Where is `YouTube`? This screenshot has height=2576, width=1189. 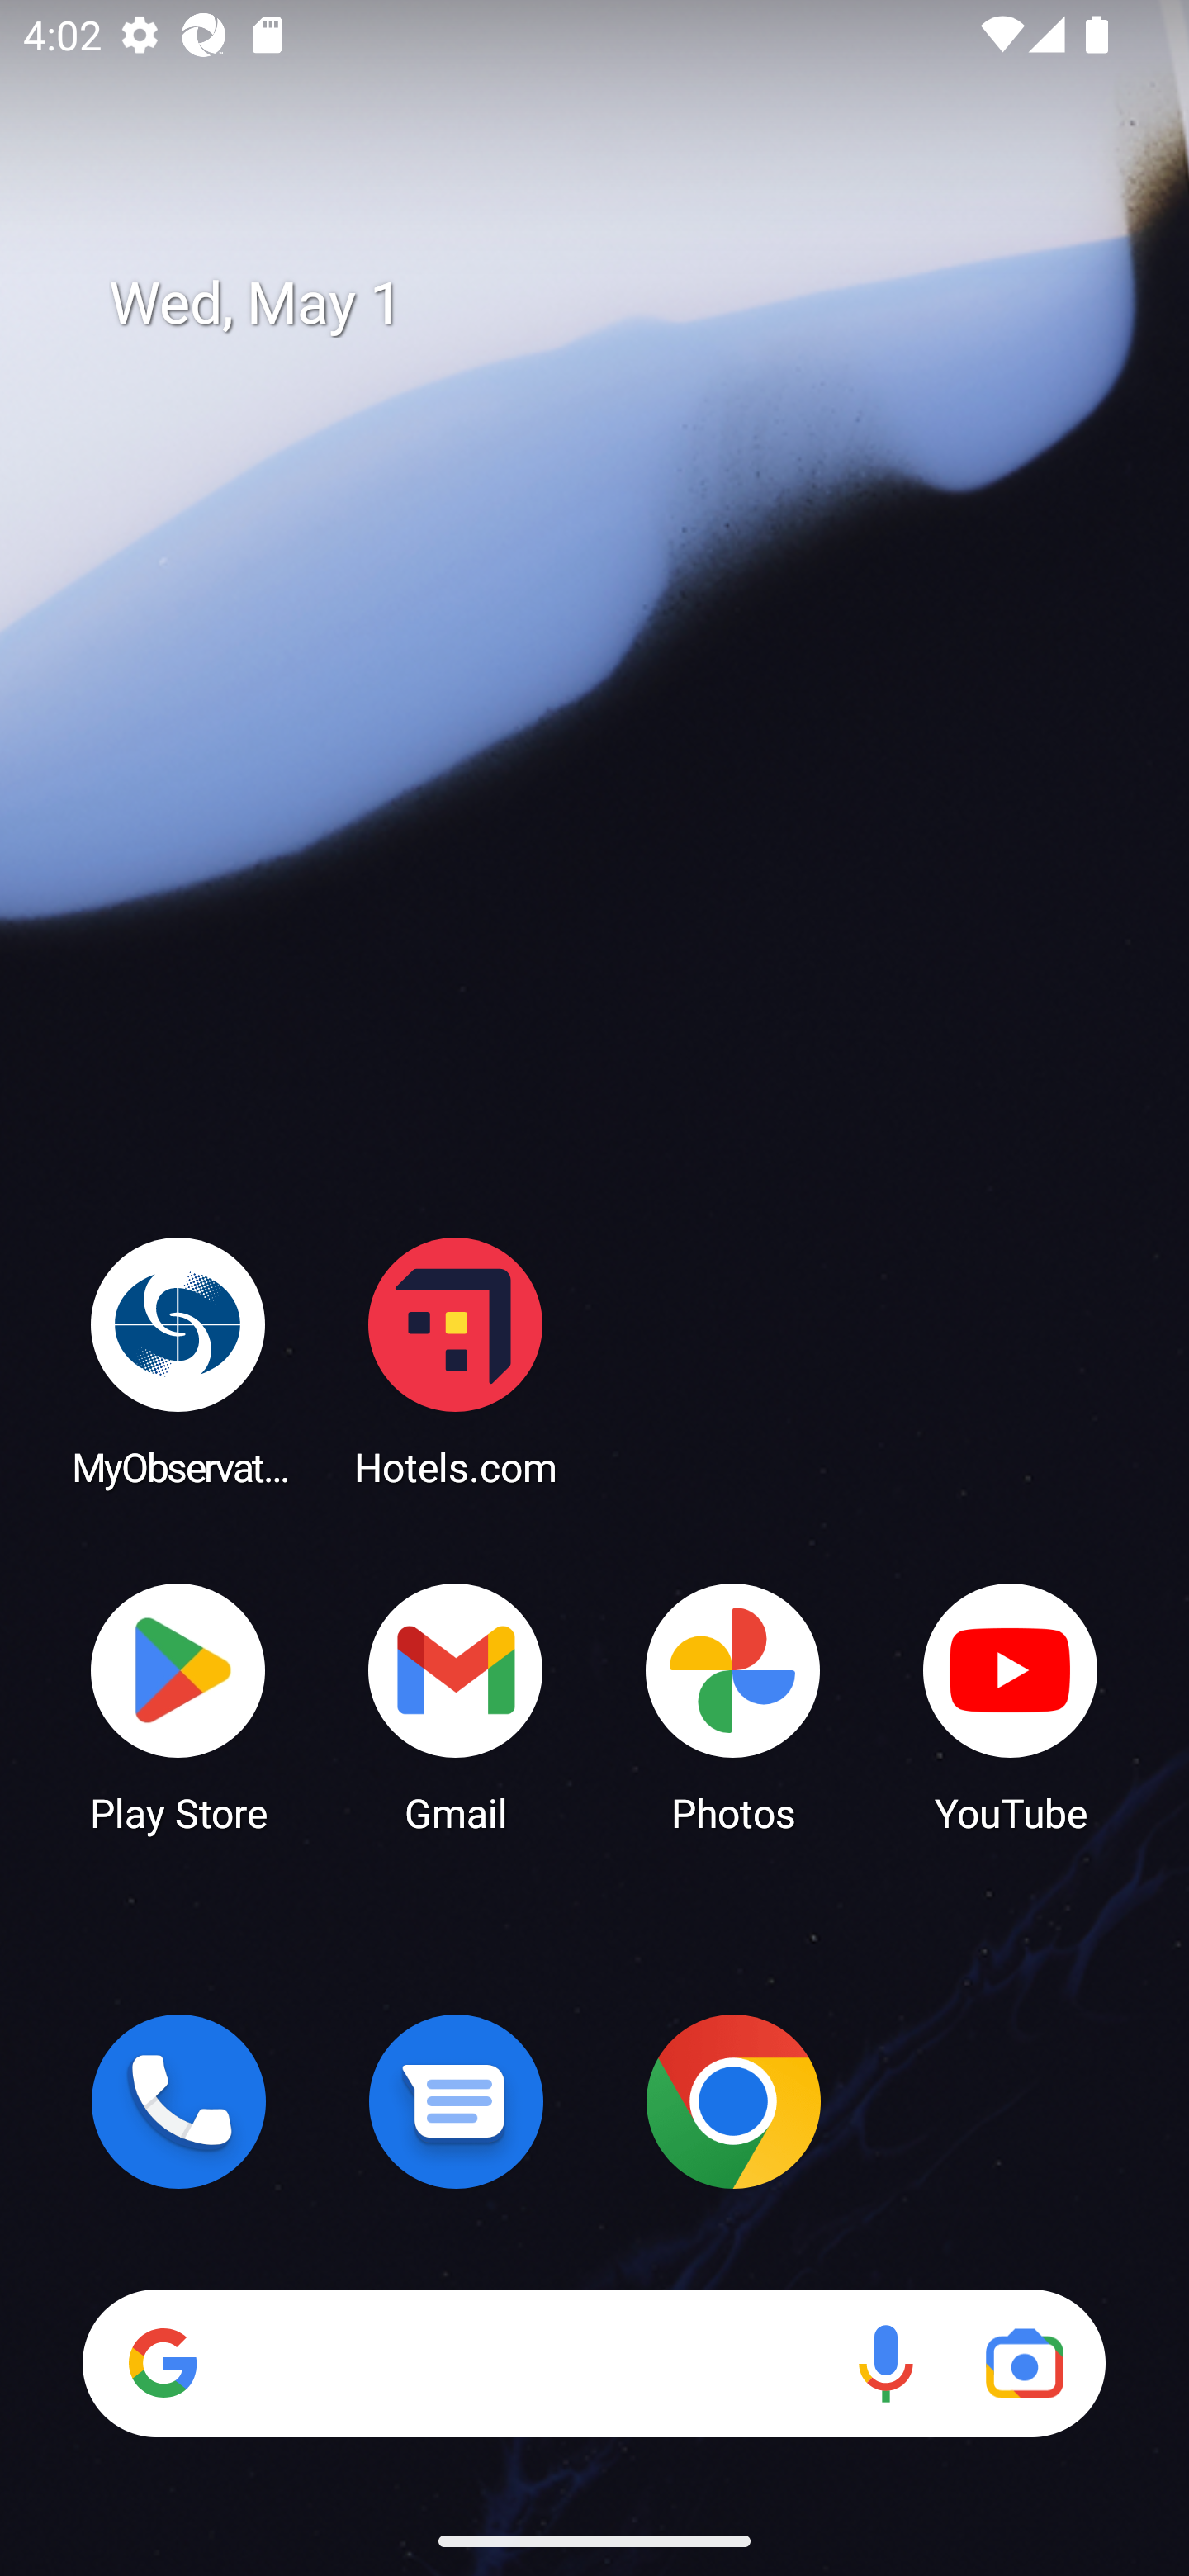
YouTube is located at coordinates (1011, 1706).